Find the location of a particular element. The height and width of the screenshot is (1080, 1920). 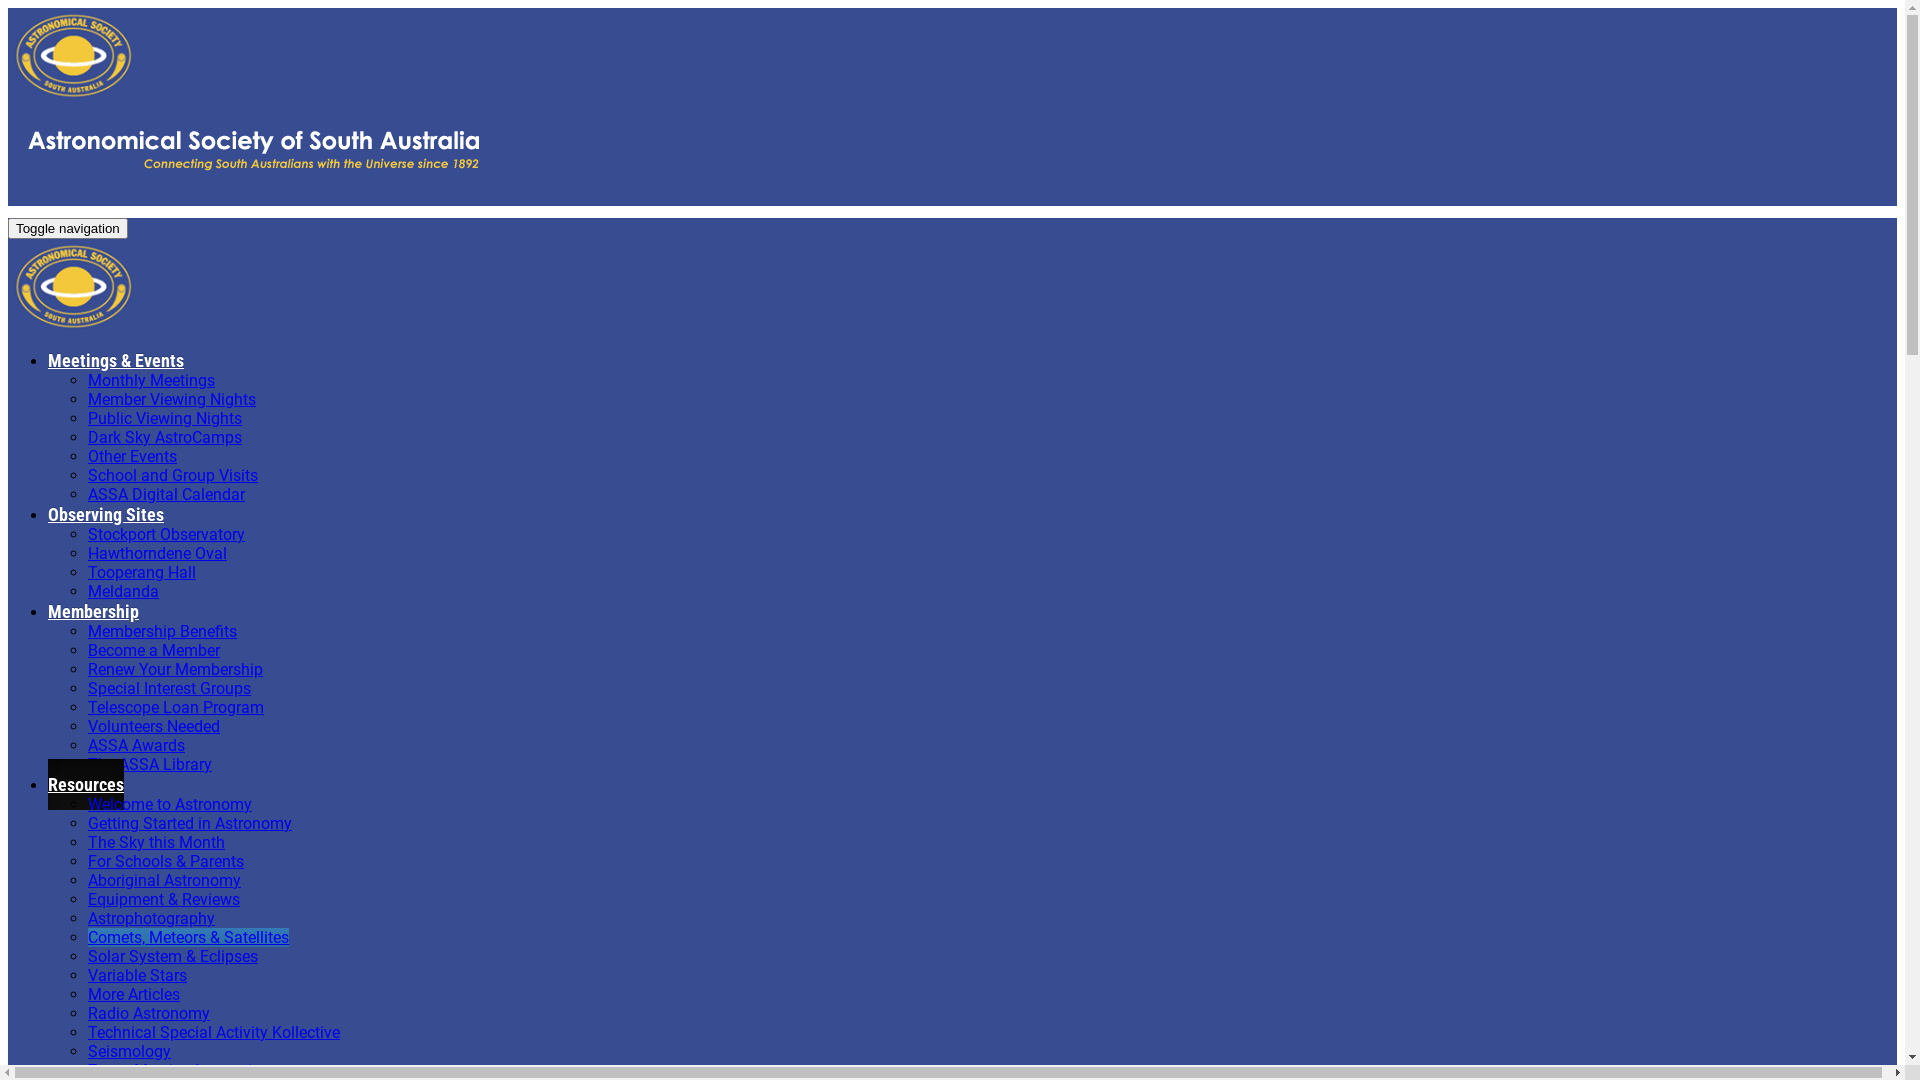

Membership Benefits is located at coordinates (162, 632).